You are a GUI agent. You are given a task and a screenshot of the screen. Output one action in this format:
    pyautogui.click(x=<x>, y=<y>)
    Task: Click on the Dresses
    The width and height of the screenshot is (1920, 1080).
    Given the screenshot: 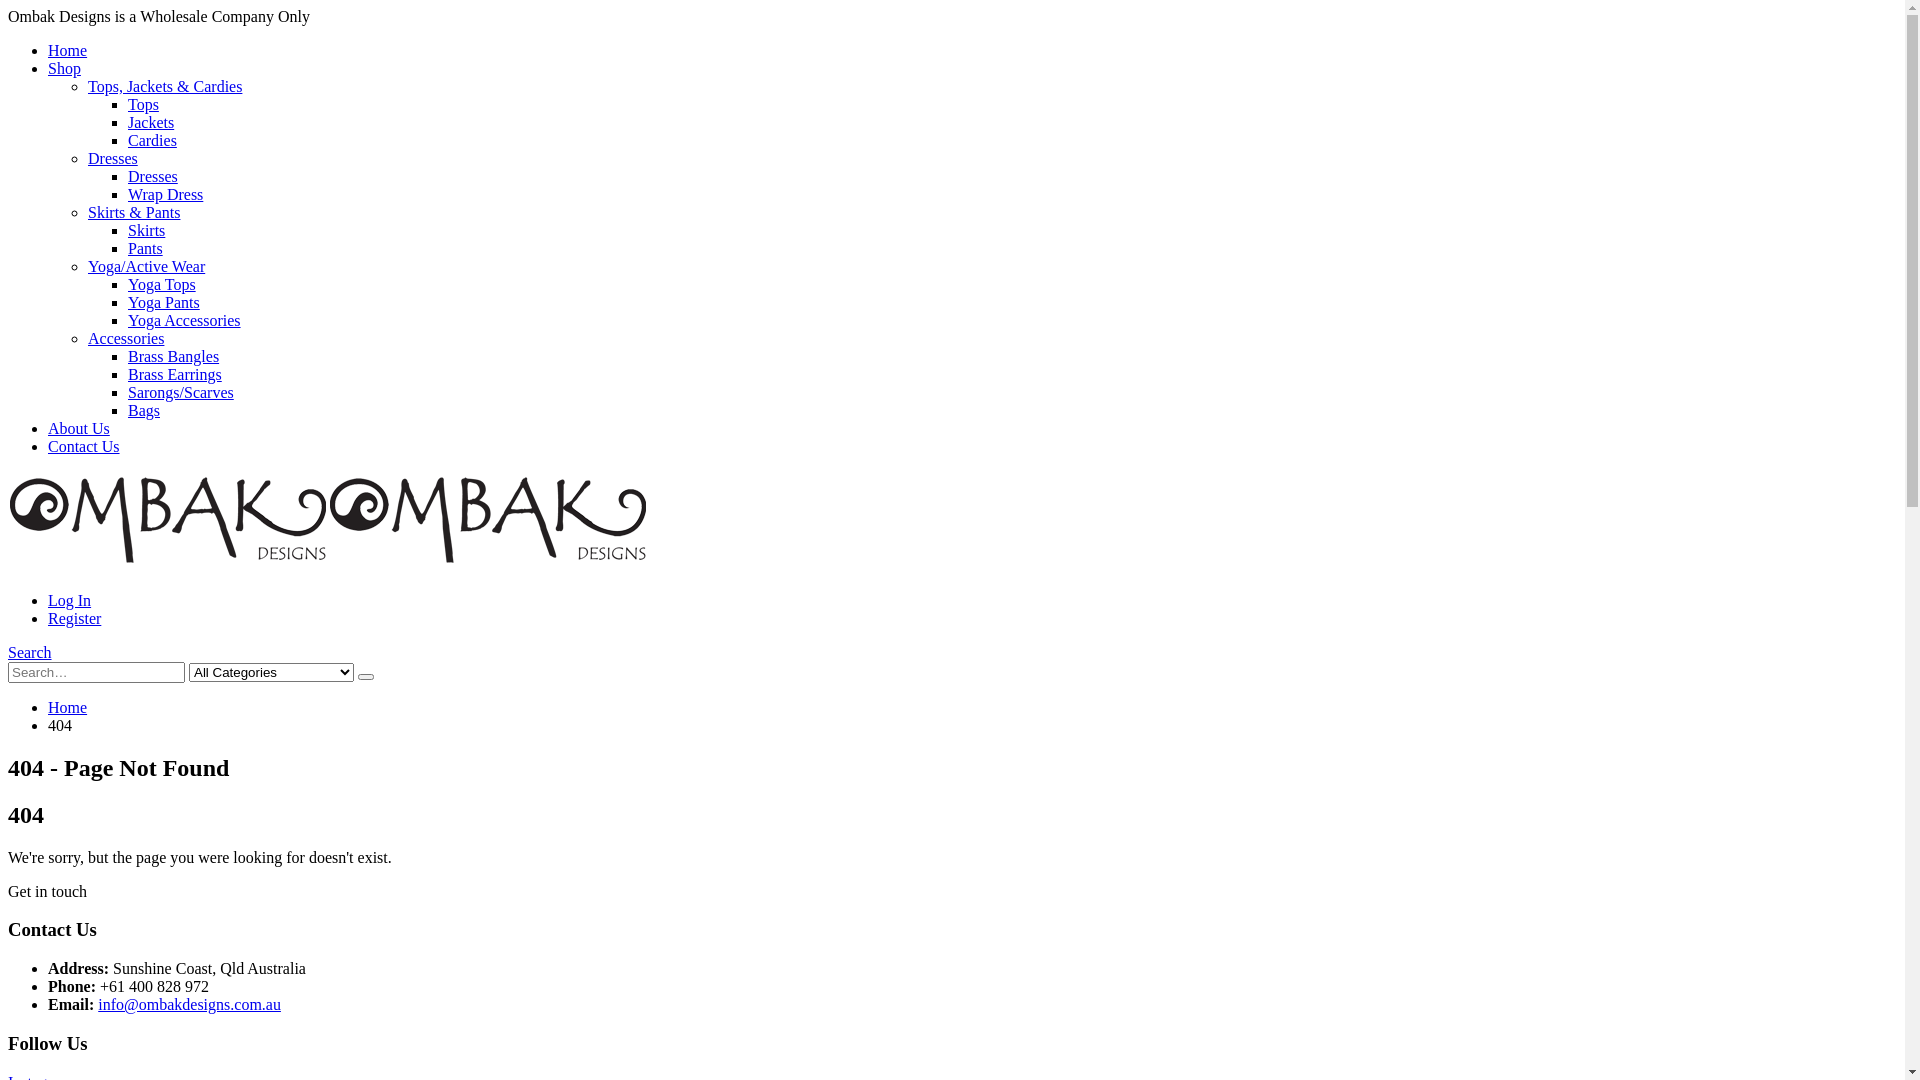 What is the action you would take?
    pyautogui.click(x=153, y=176)
    